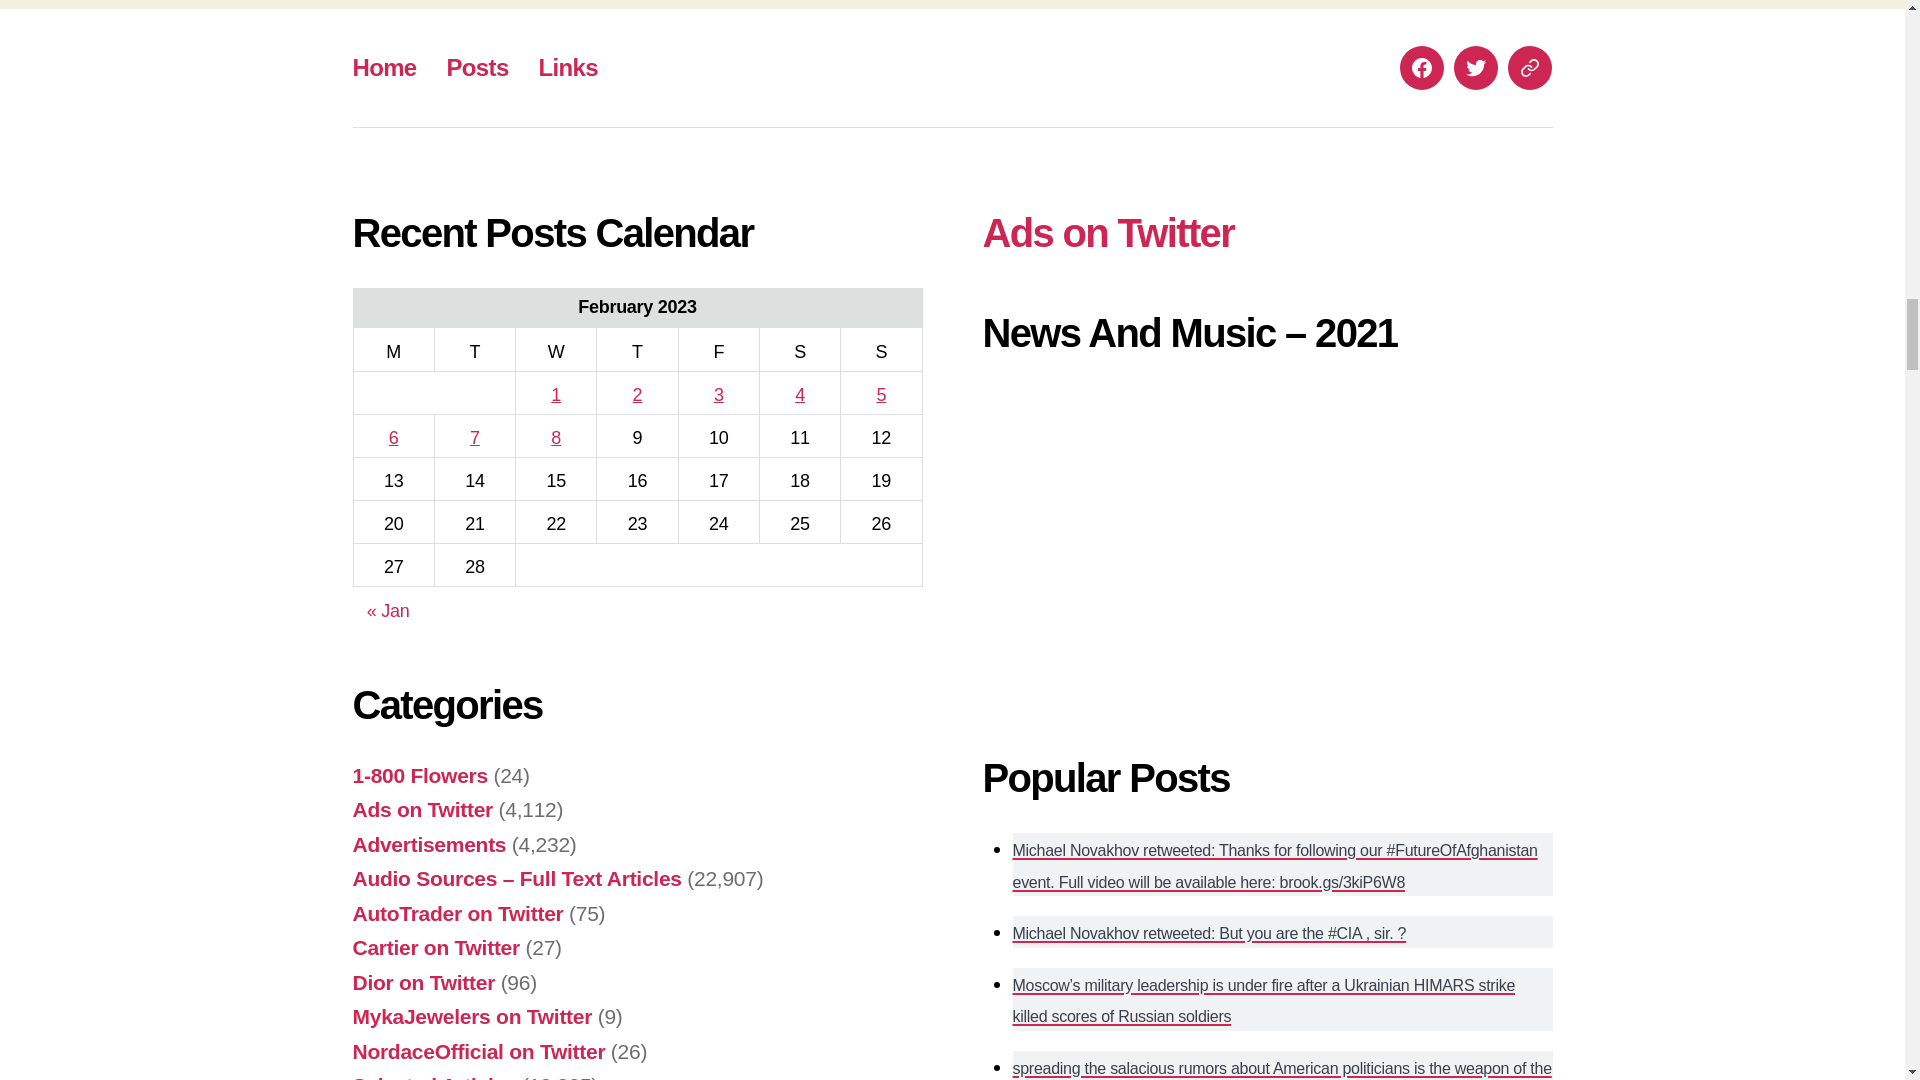 This screenshot has height=1080, width=1920. Describe the element at coordinates (637, 350) in the screenshot. I see `Thursday` at that location.